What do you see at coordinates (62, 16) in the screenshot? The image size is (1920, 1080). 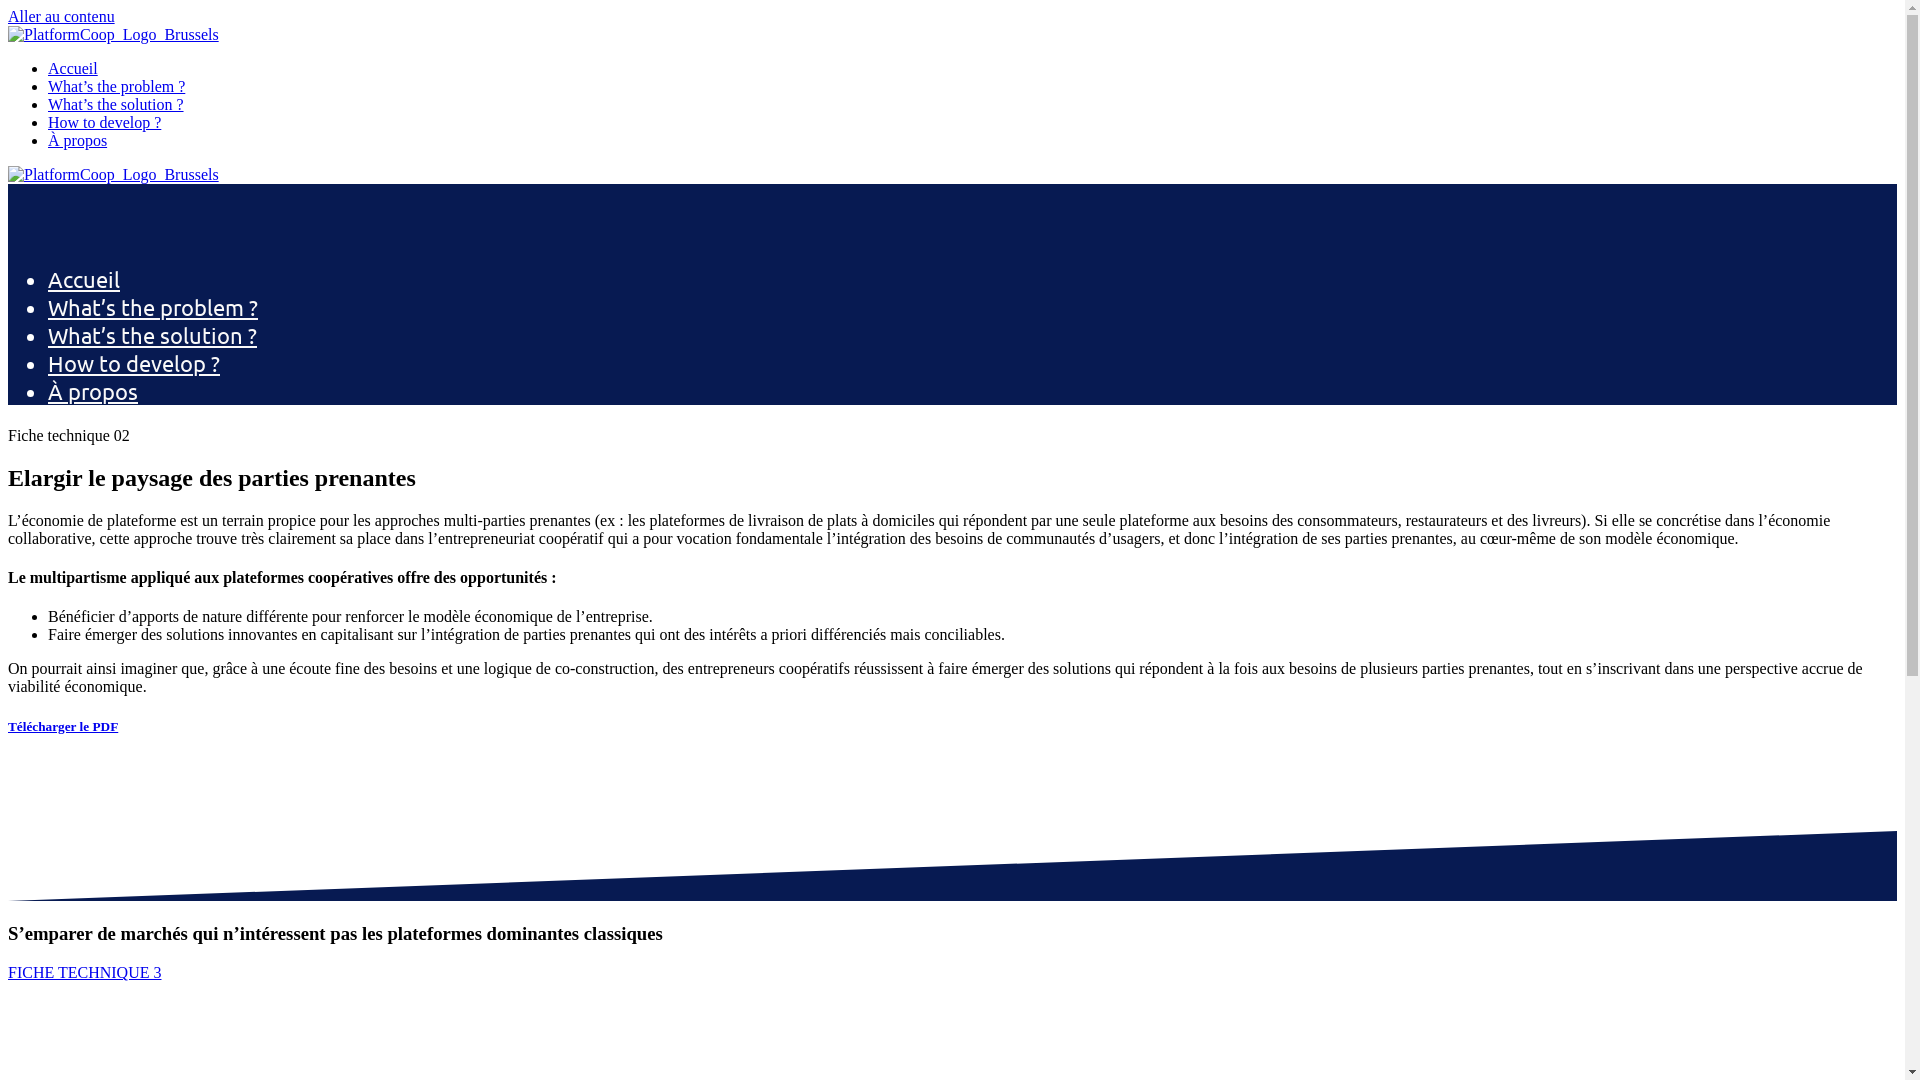 I see `Aller au contenu` at bounding box center [62, 16].